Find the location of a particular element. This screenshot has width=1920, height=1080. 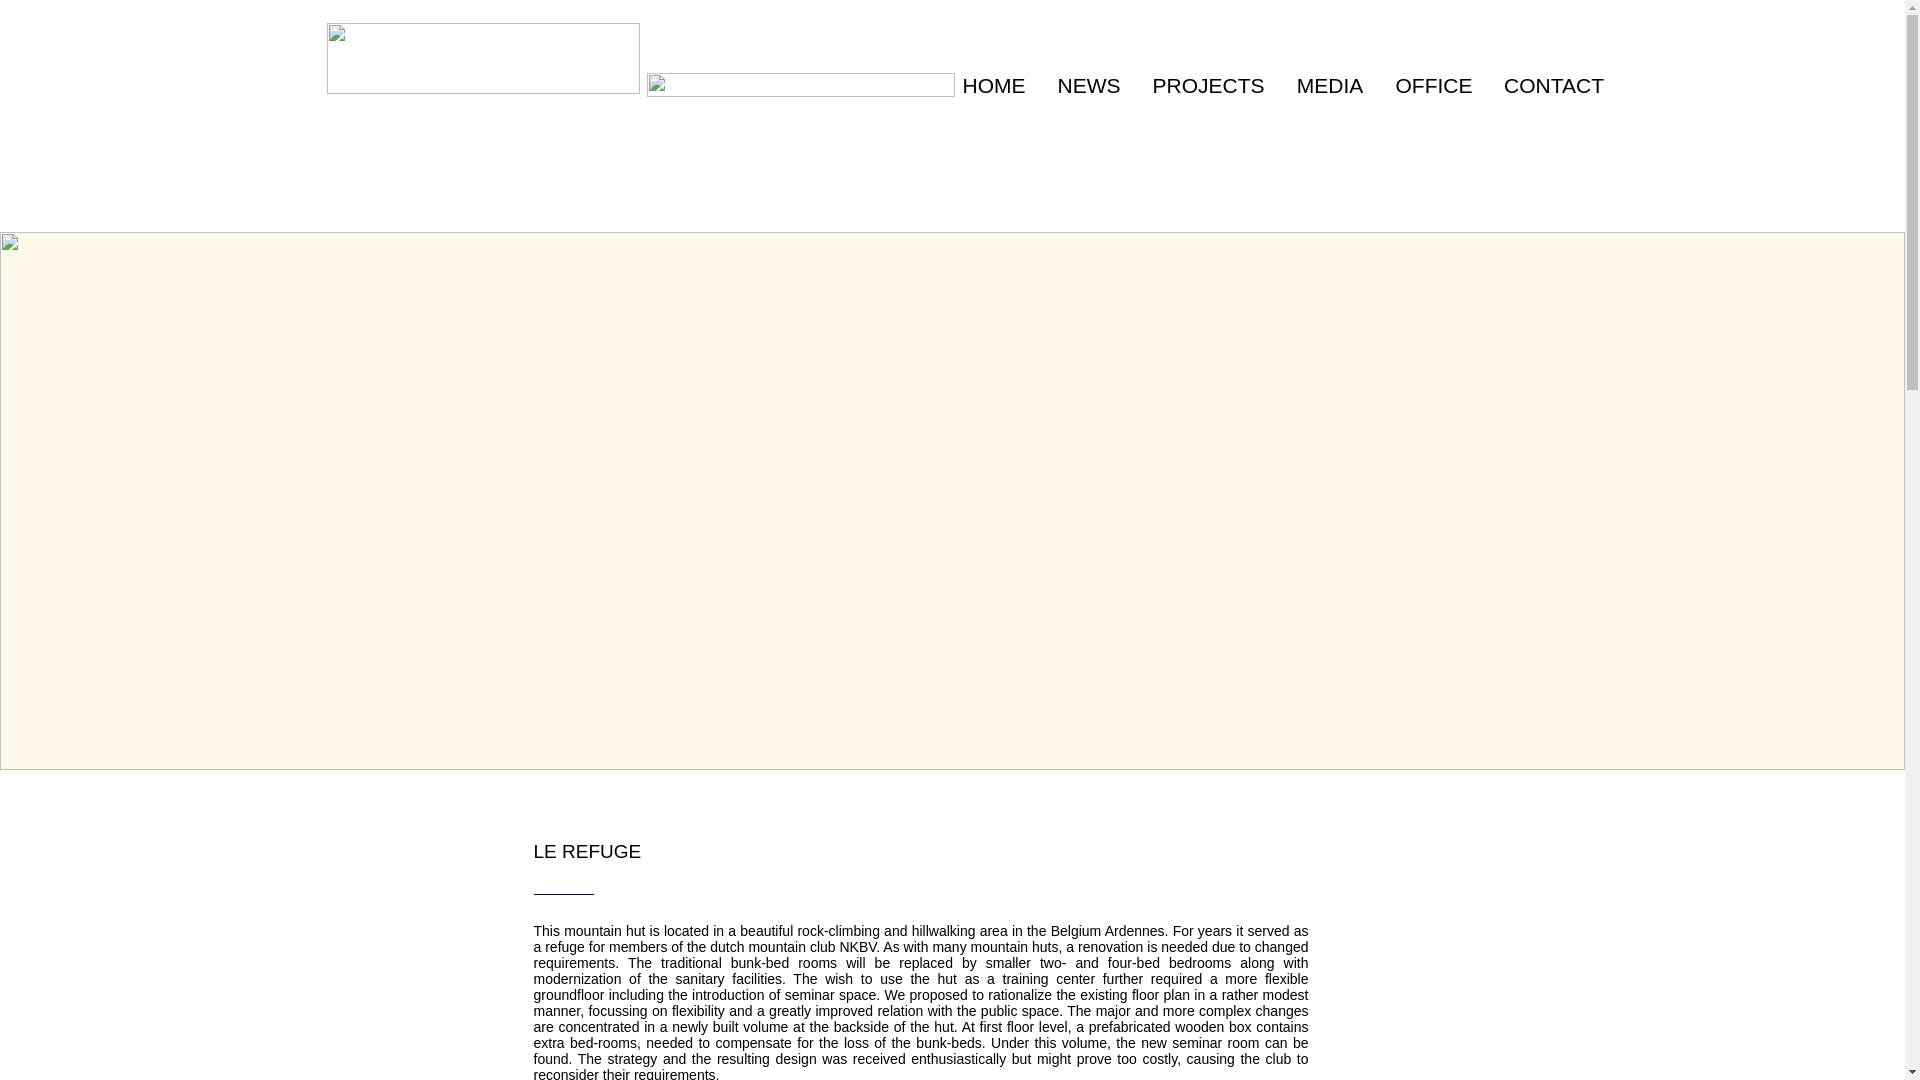

HOME is located at coordinates (993, 86).